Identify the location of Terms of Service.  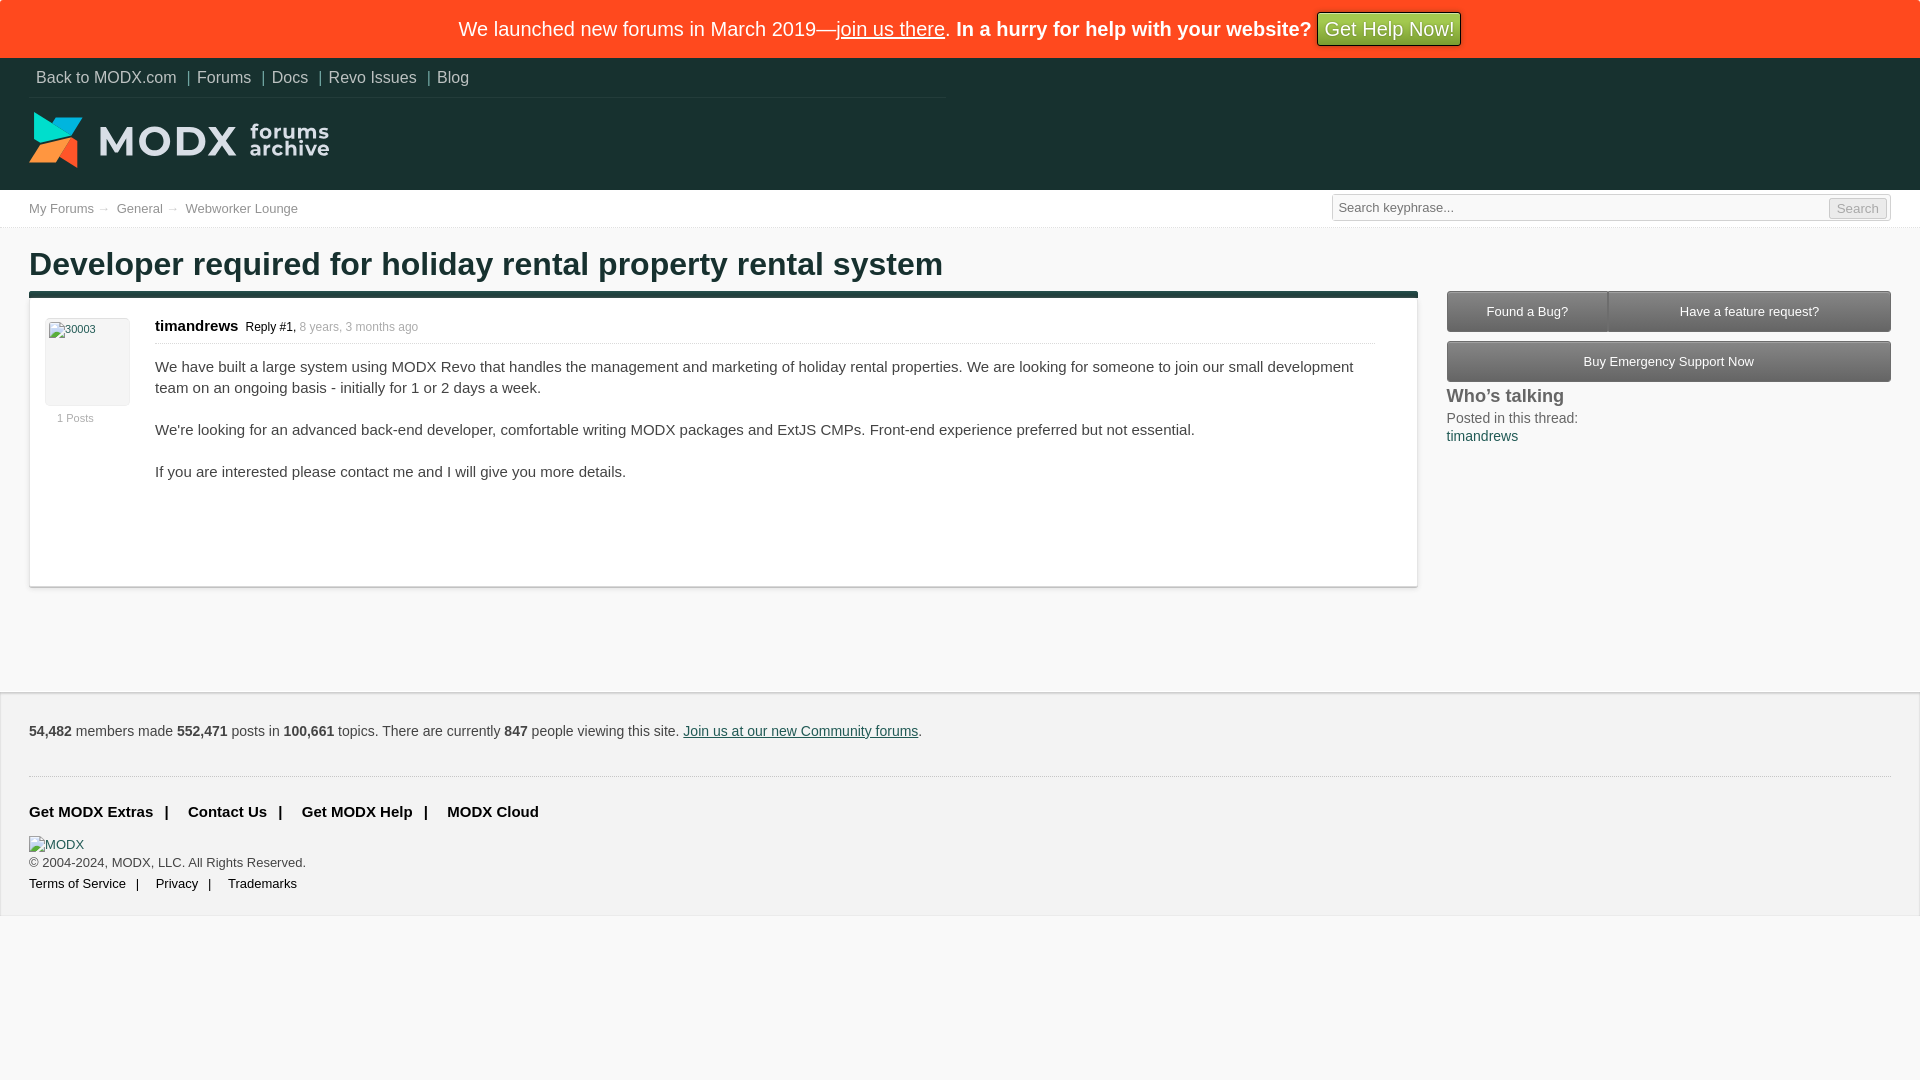
(85, 884).